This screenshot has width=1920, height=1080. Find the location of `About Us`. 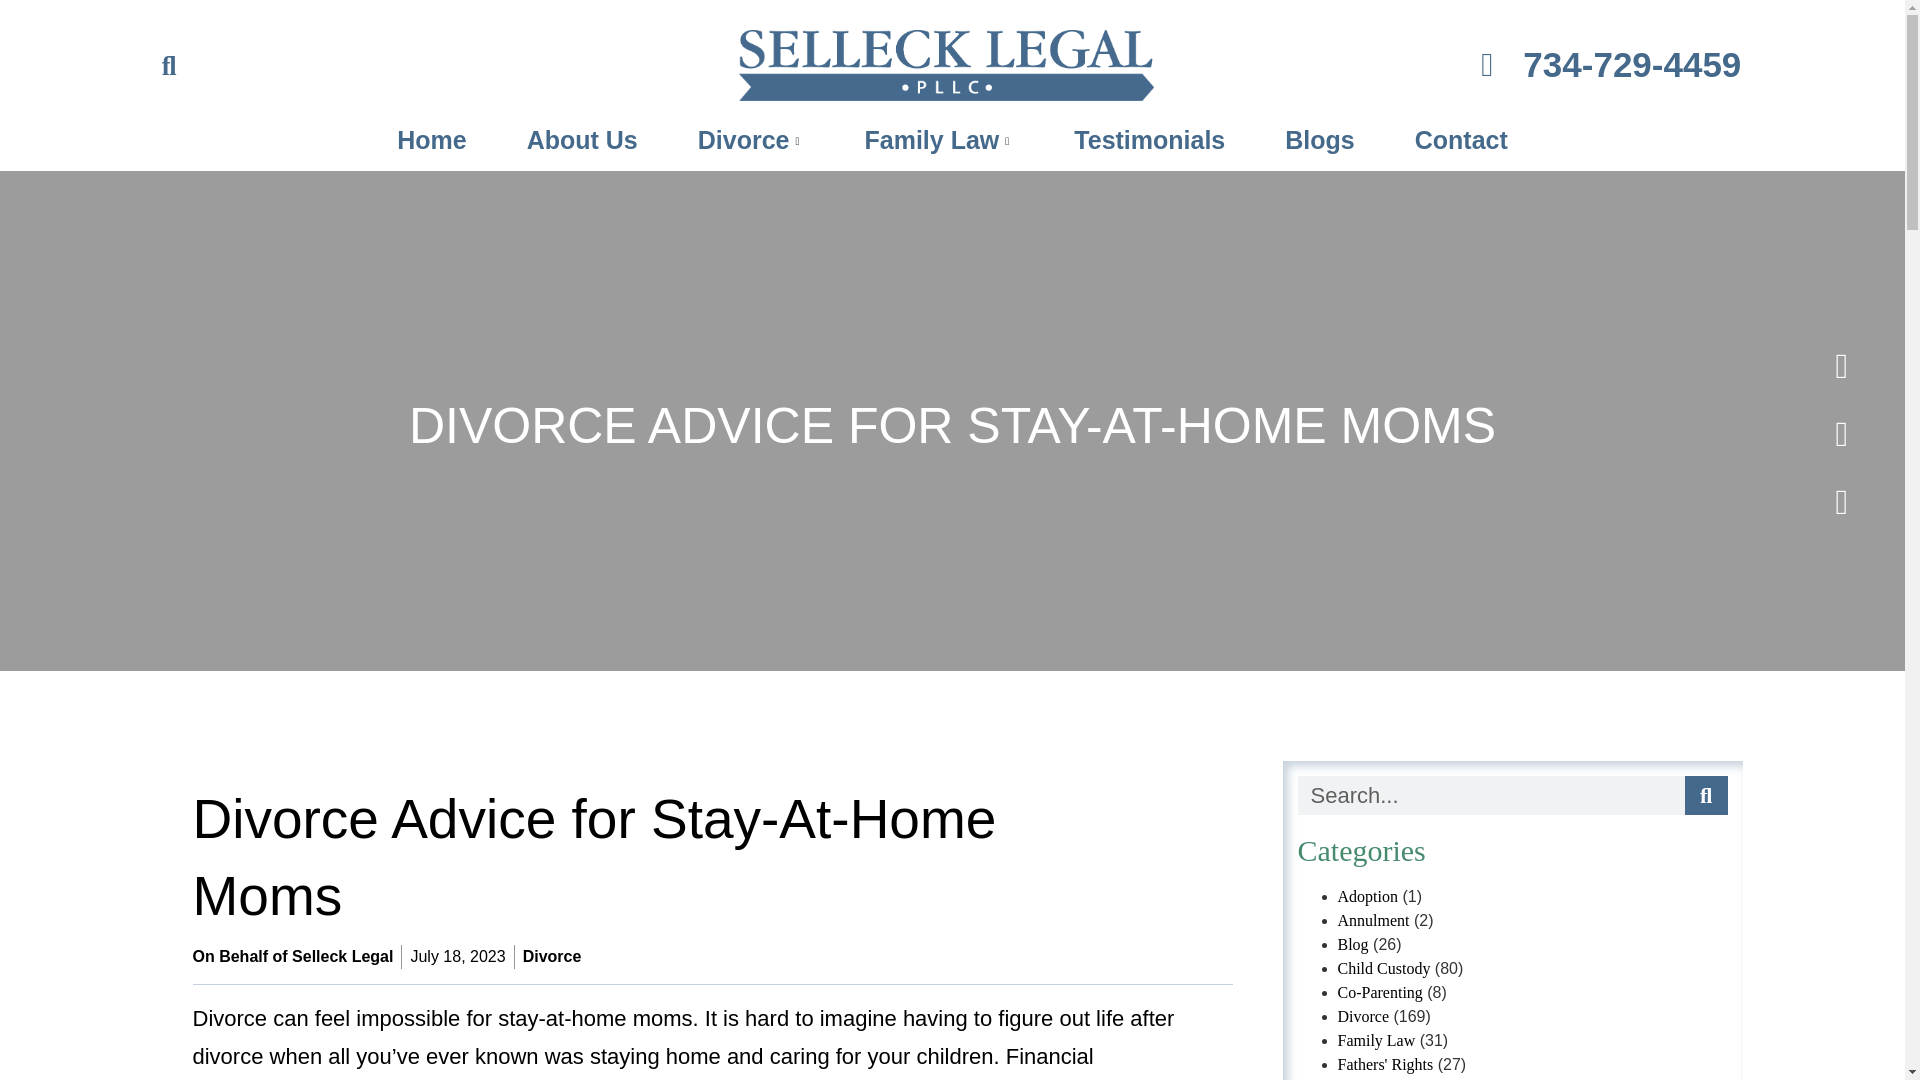

About Us is located at coordinates (582, 140).